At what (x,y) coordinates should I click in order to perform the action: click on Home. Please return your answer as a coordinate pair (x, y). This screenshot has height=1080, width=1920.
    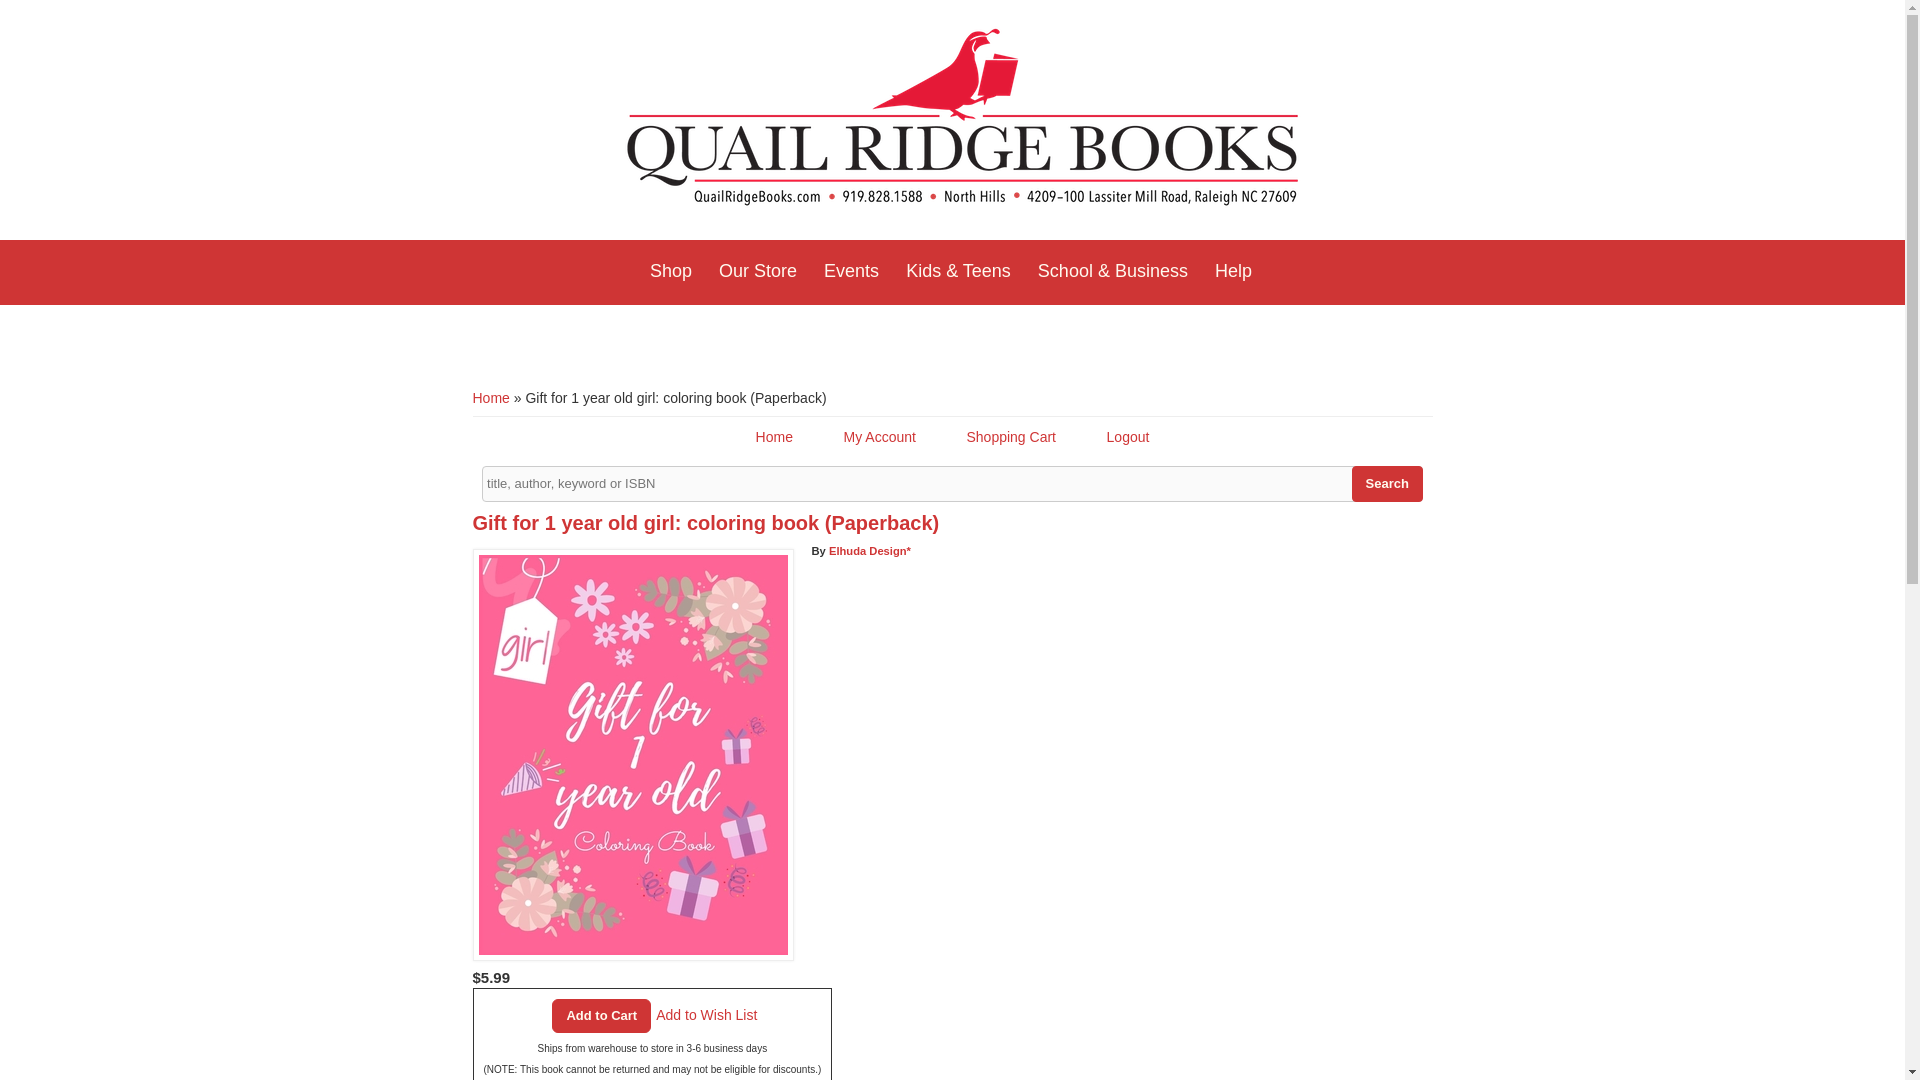
    Looking at the image, I should click on (962, 120).